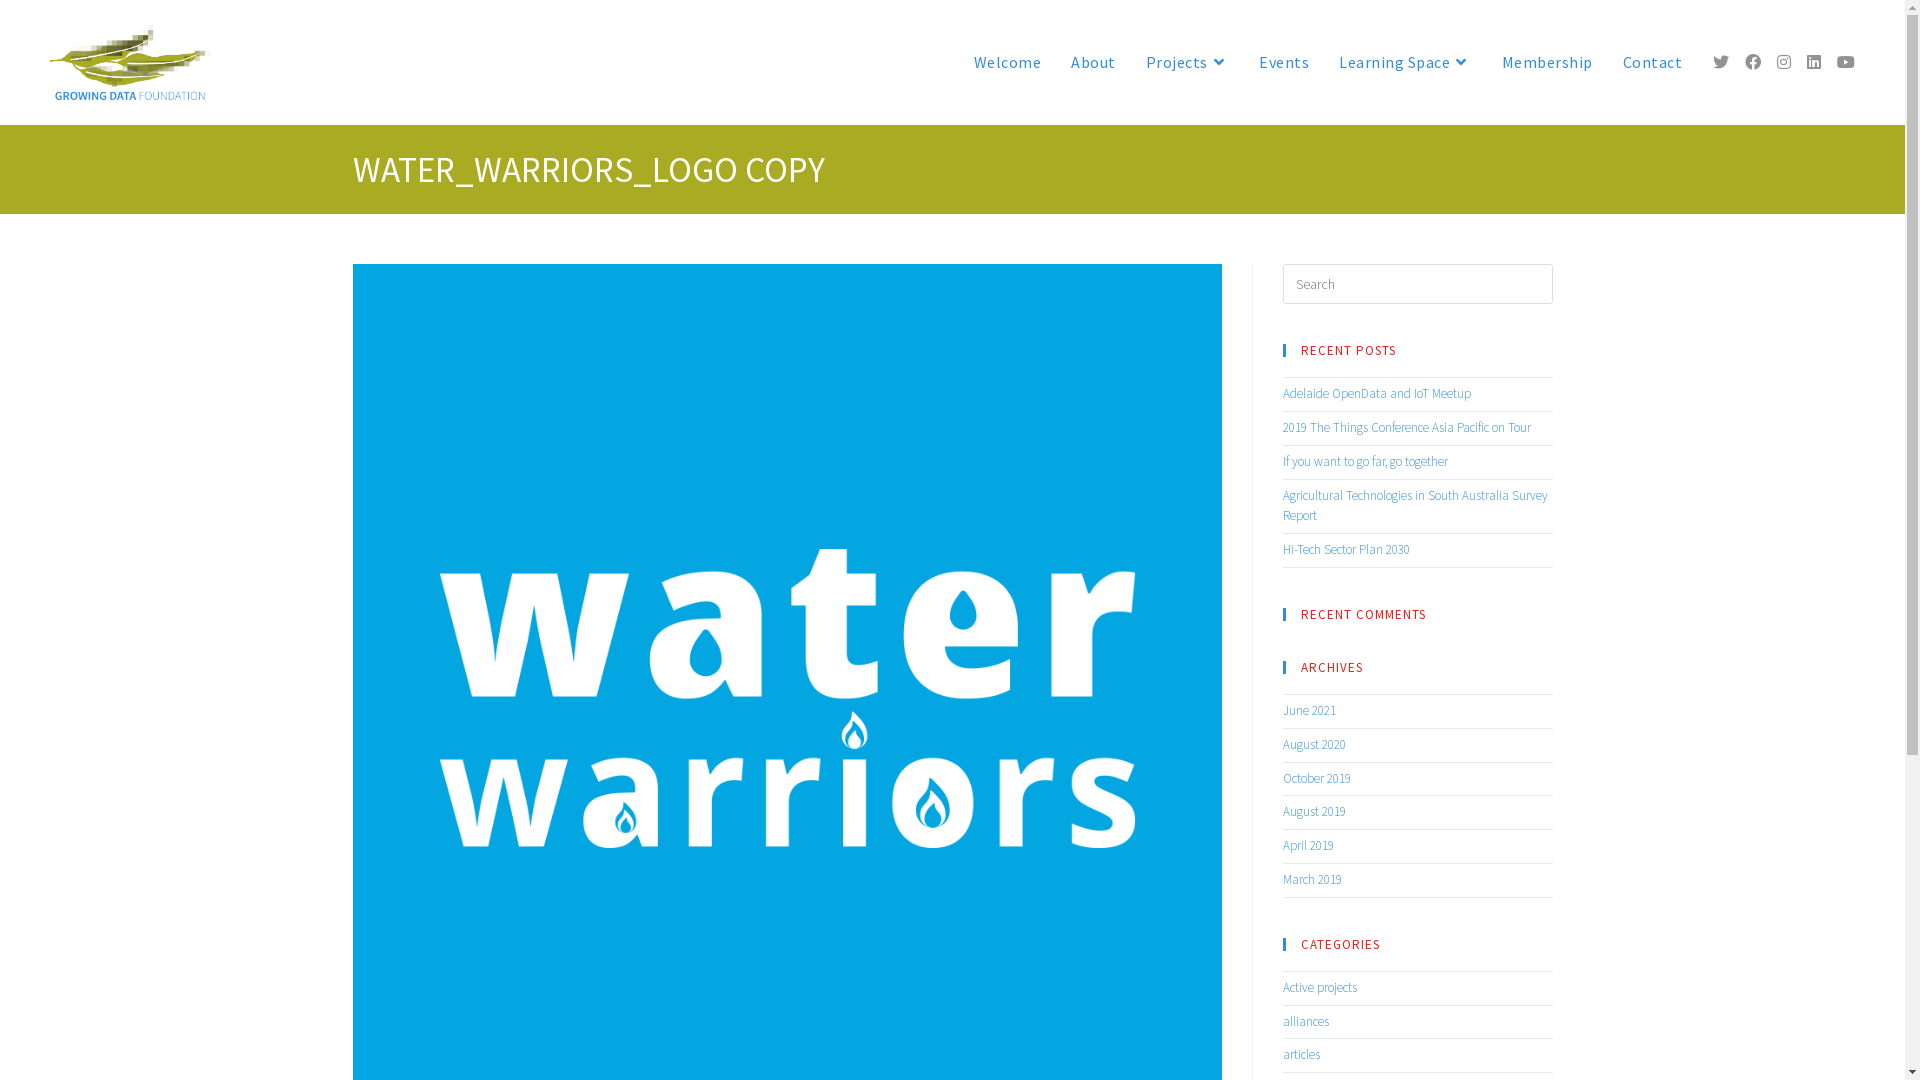 This screenshot has height=1080, width=1920. I want to click on Welcome, so click(1007, 62).